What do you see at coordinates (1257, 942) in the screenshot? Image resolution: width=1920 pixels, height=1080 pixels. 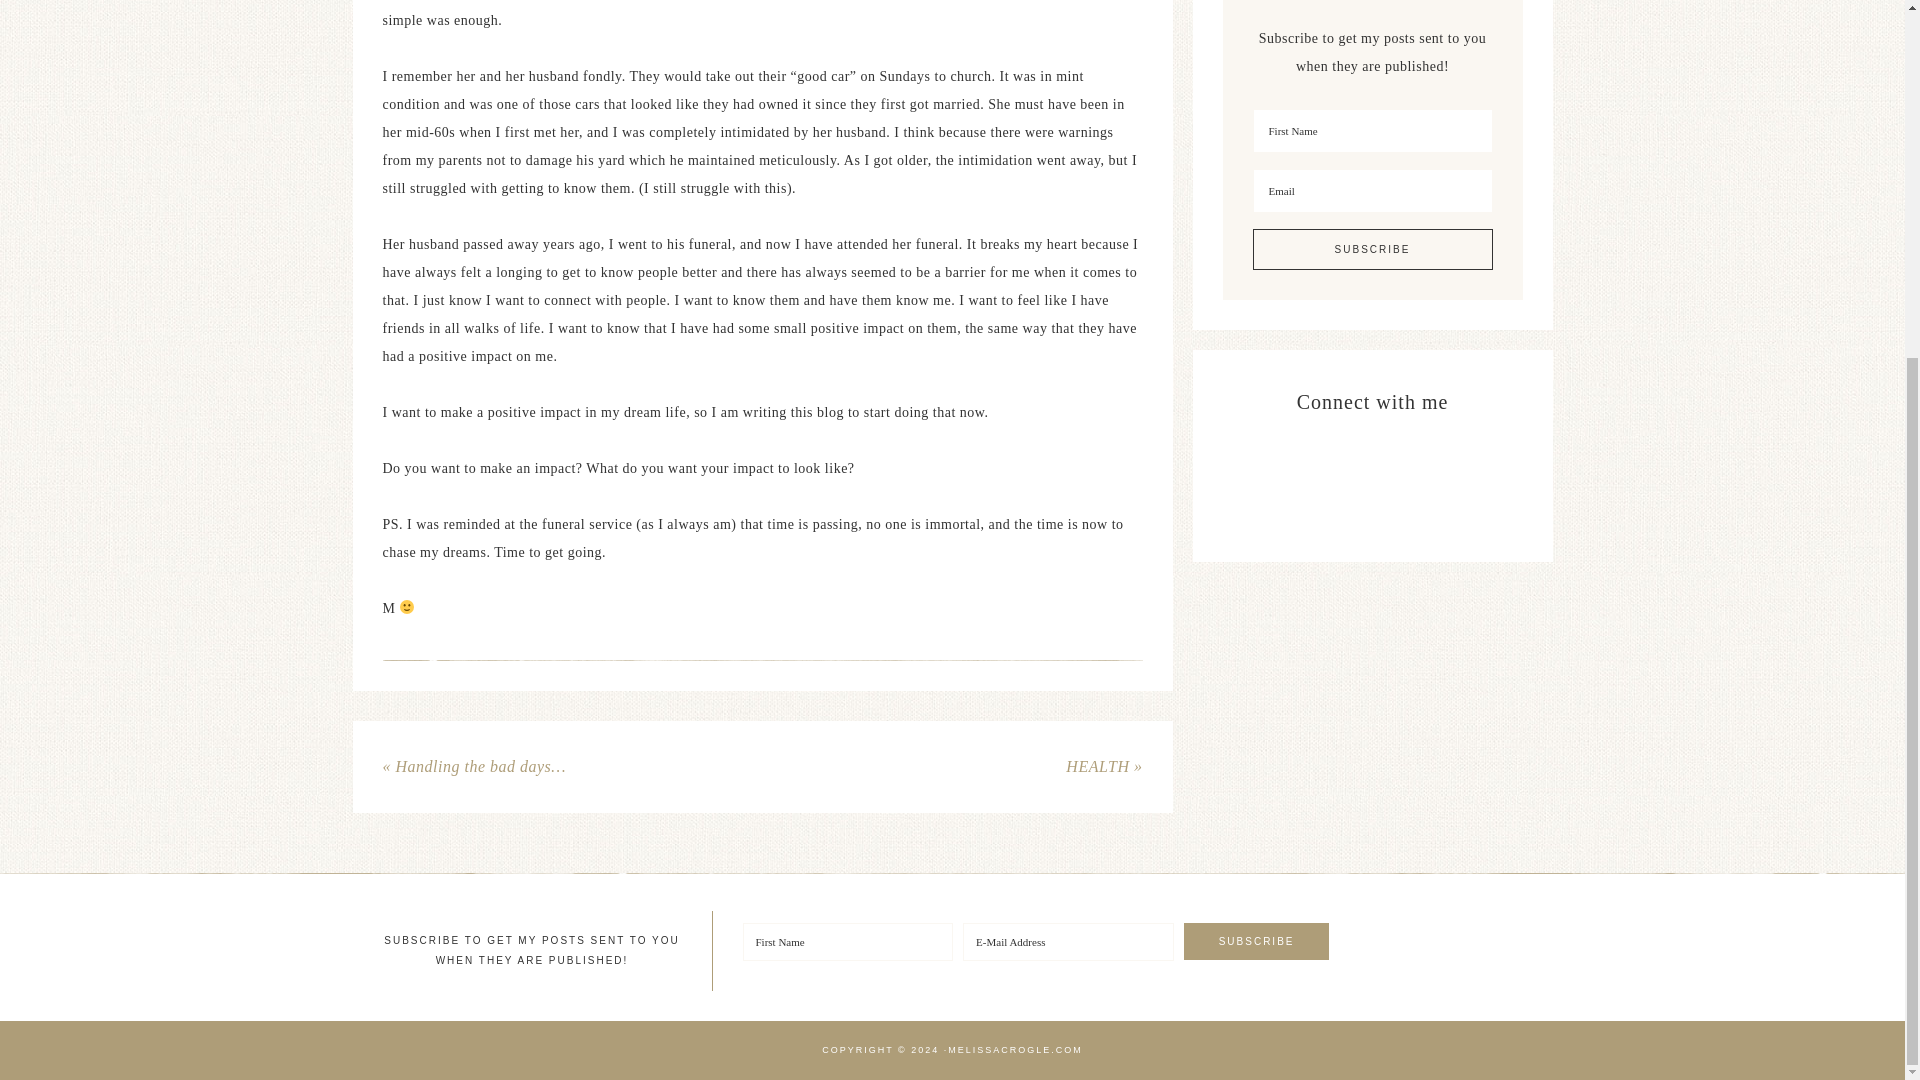 I see `Subscribe` at bounding box center [1257, 942].